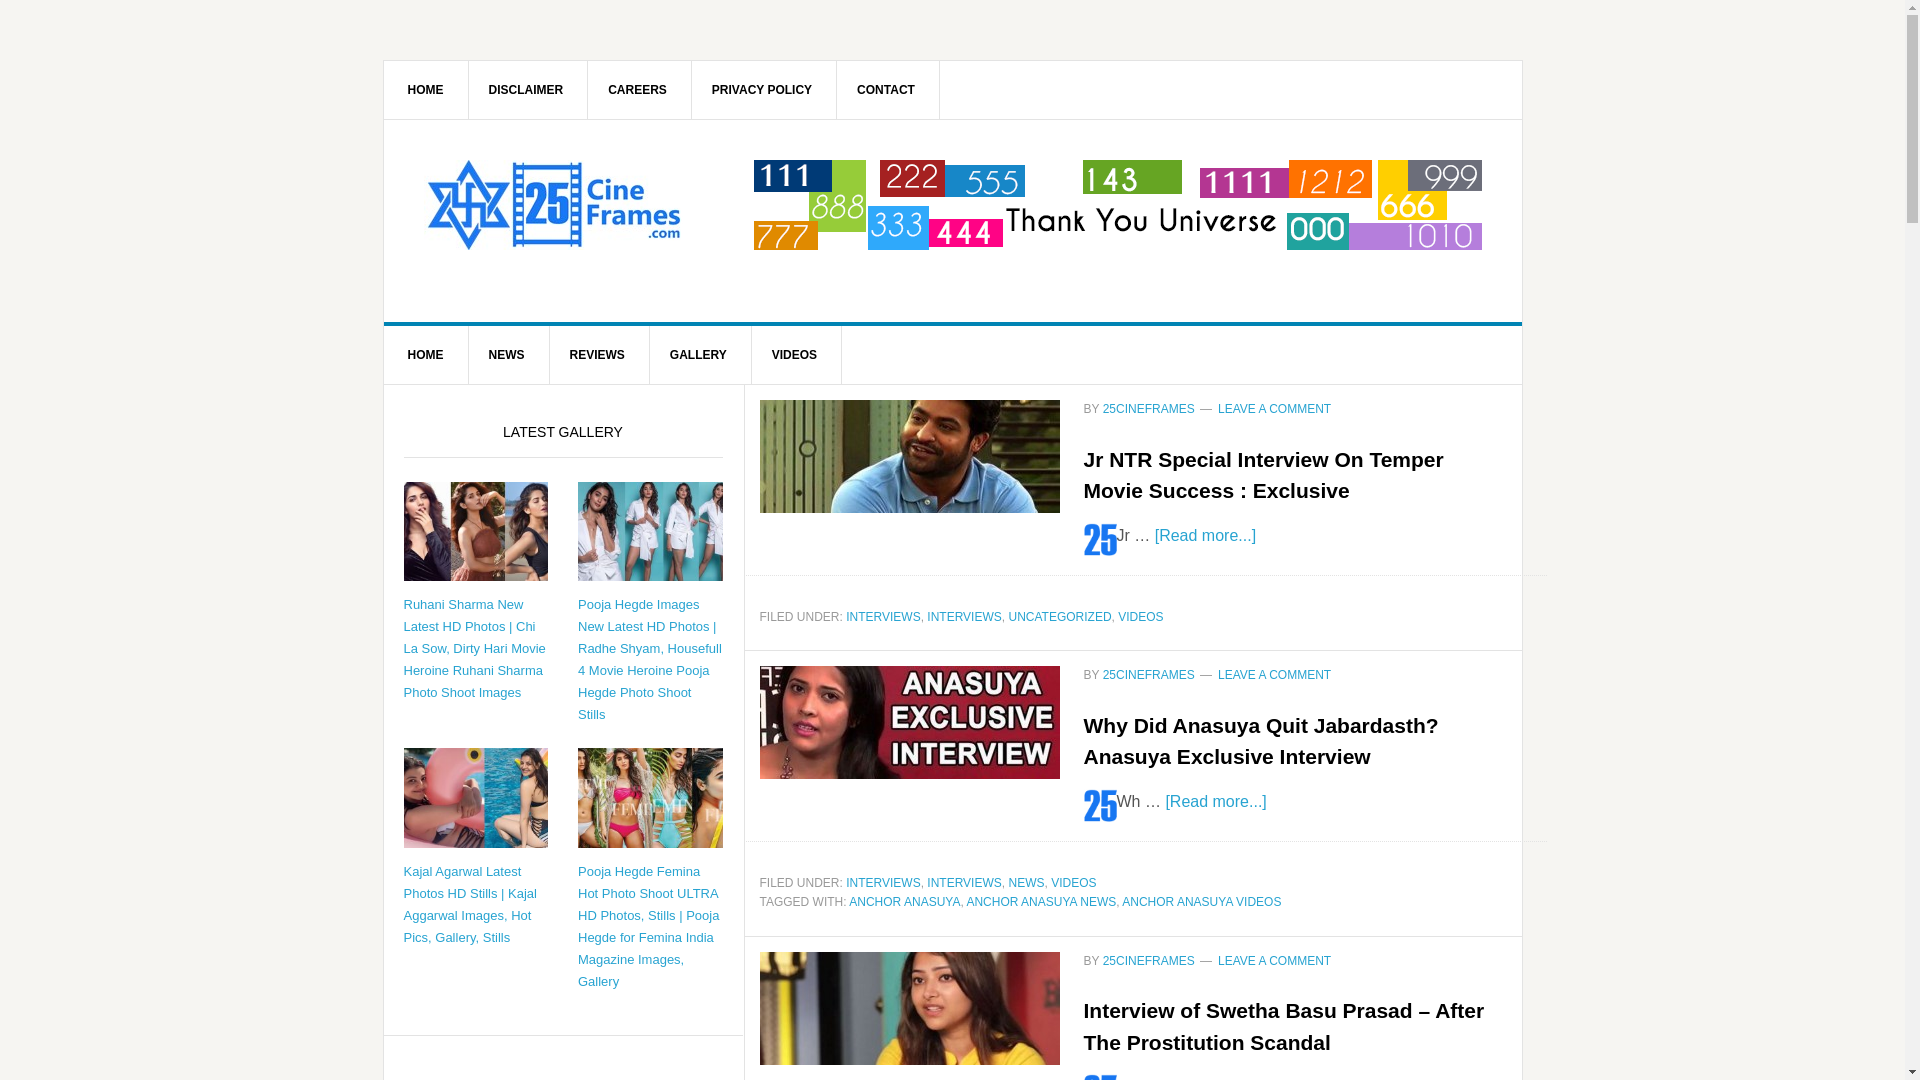  Describe the element at coordinates (1274, 409) in the screenshot. I see `LEAVE A COMMENT` at that location.